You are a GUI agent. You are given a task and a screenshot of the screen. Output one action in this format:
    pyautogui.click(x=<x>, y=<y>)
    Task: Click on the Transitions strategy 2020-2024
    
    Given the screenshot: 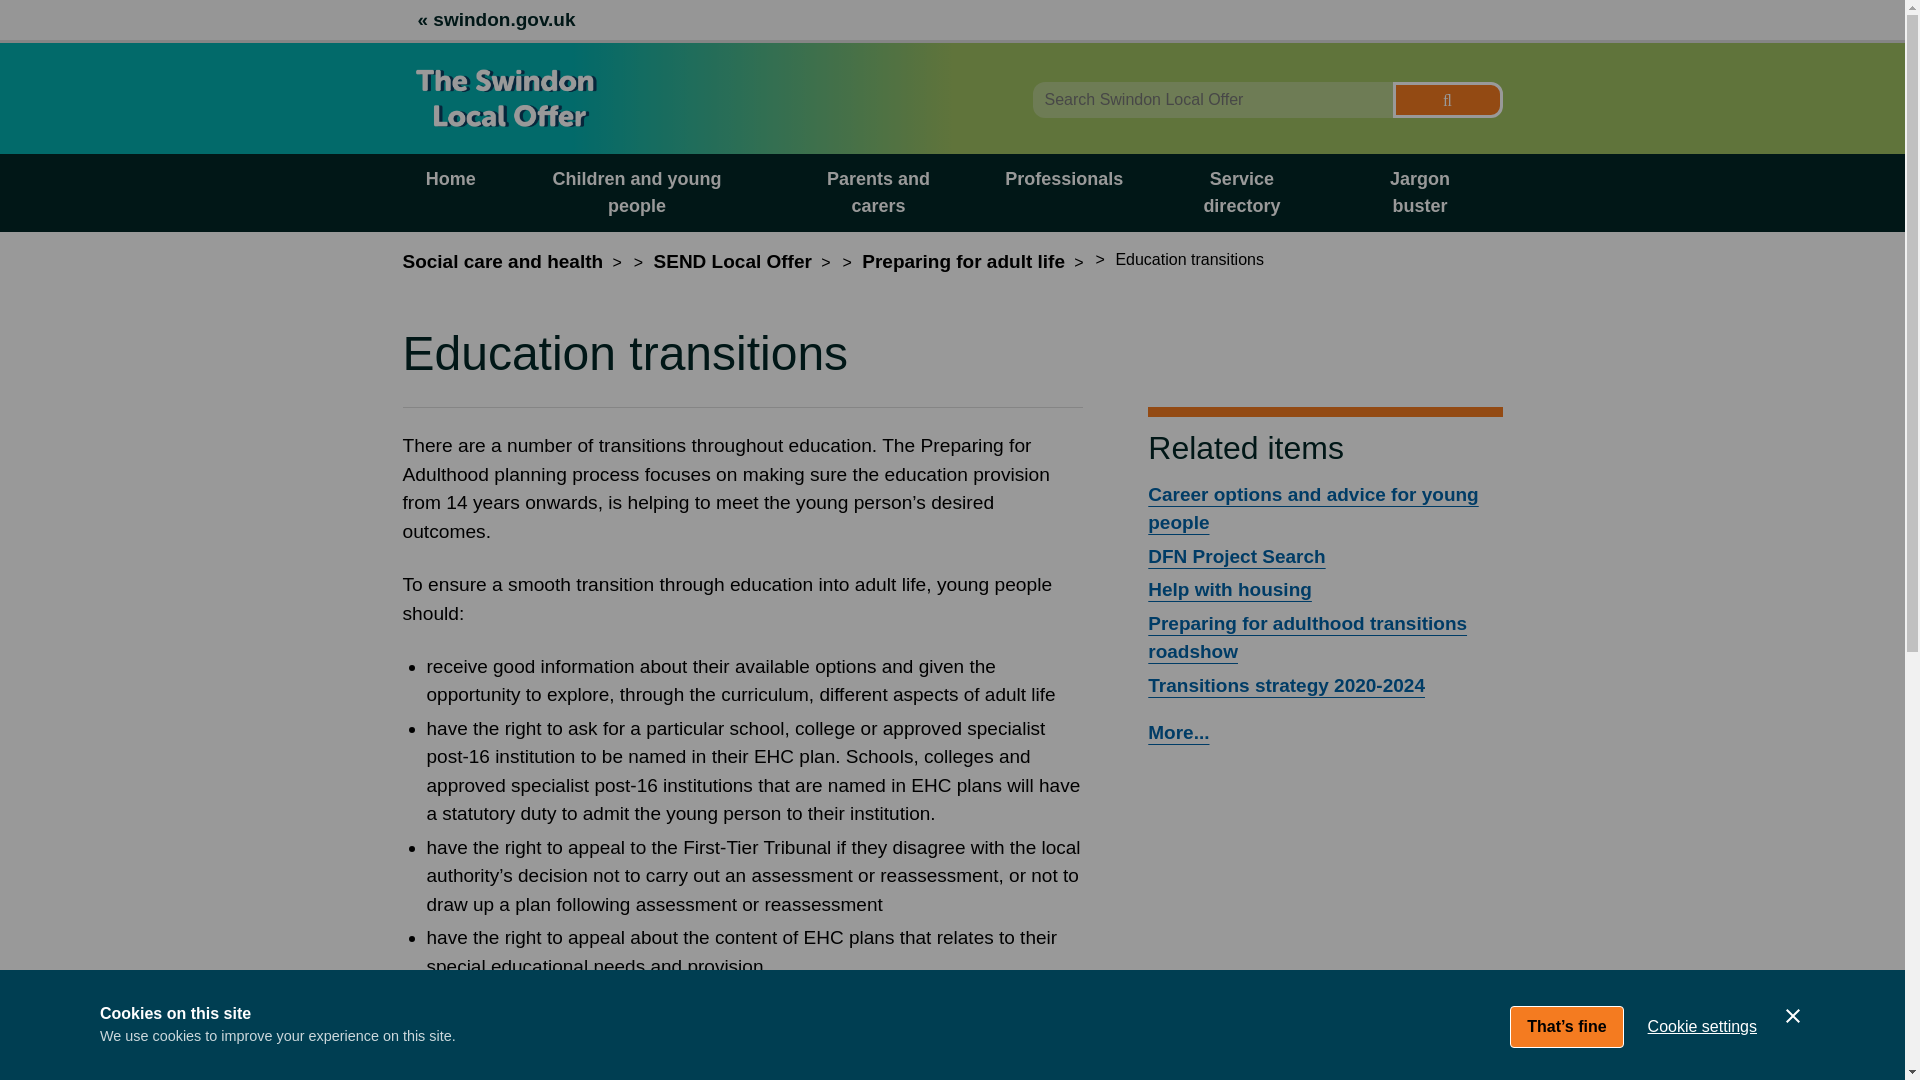 What is the action you would take?
    pyautogui.click(x=1286, y=685)
    